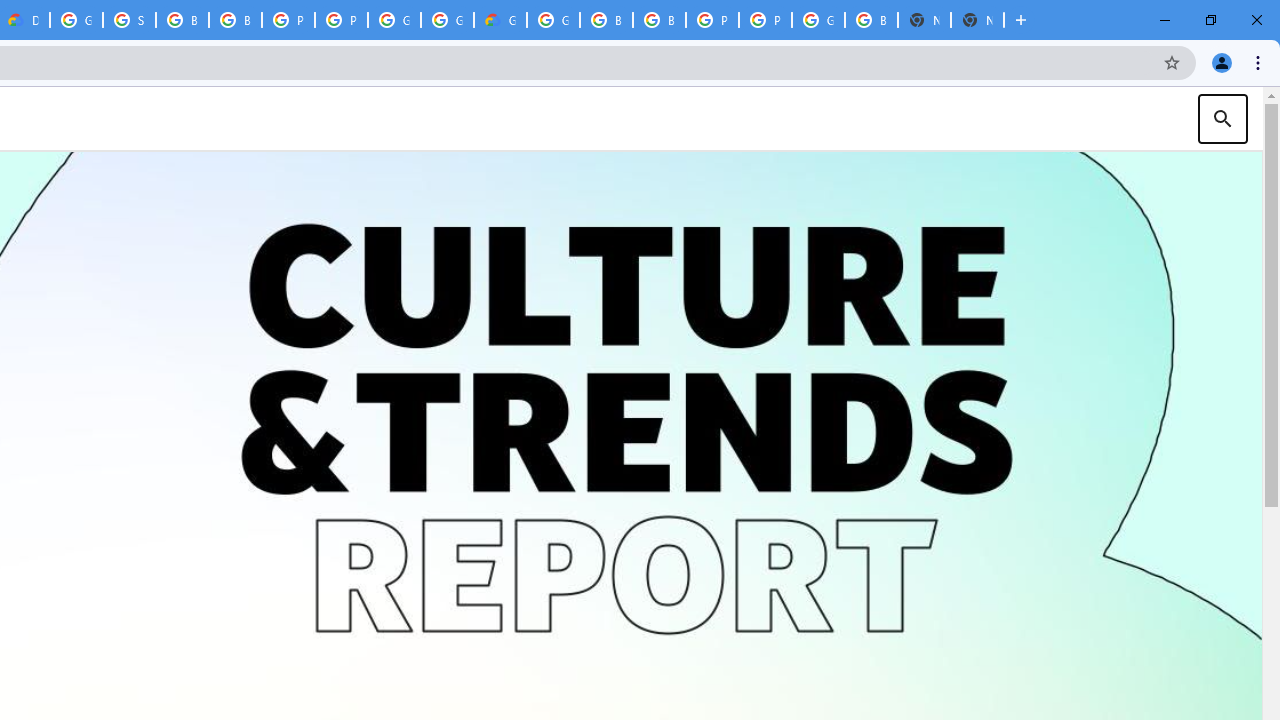 This screenshot has height=720, width=1280. I want to click on Browse Chrome as a guest - Computer - Google Chrome Help, so click(660, 20).